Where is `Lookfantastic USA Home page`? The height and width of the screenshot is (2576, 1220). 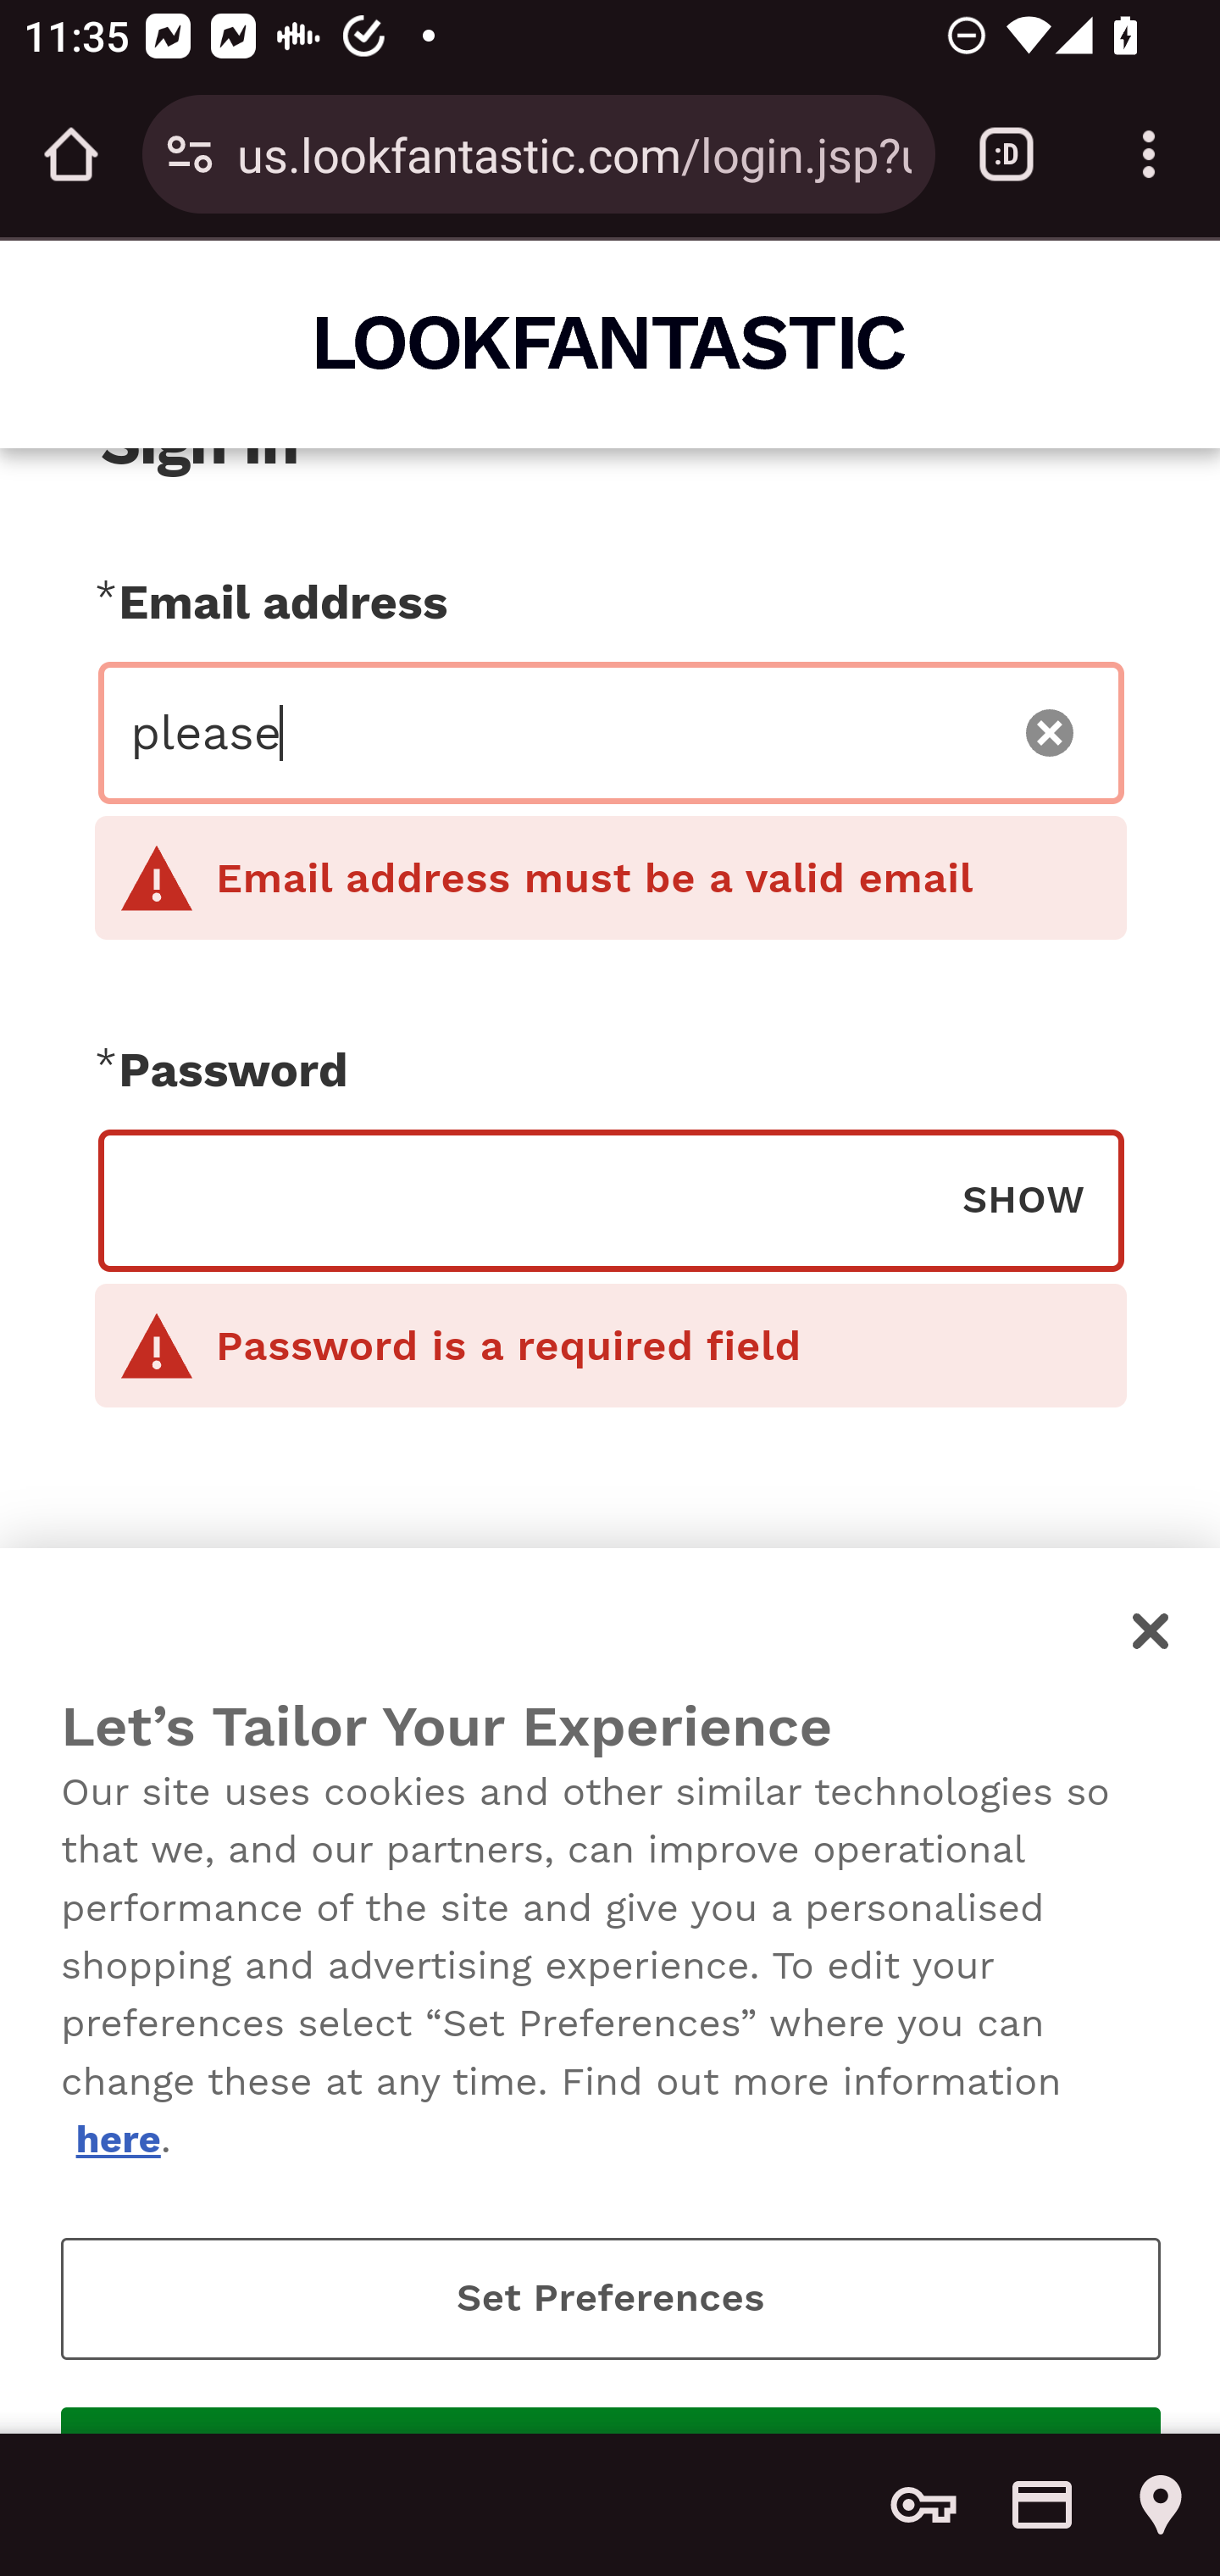 Lookfantastic USA Home page is located at coordinates (612, 342).